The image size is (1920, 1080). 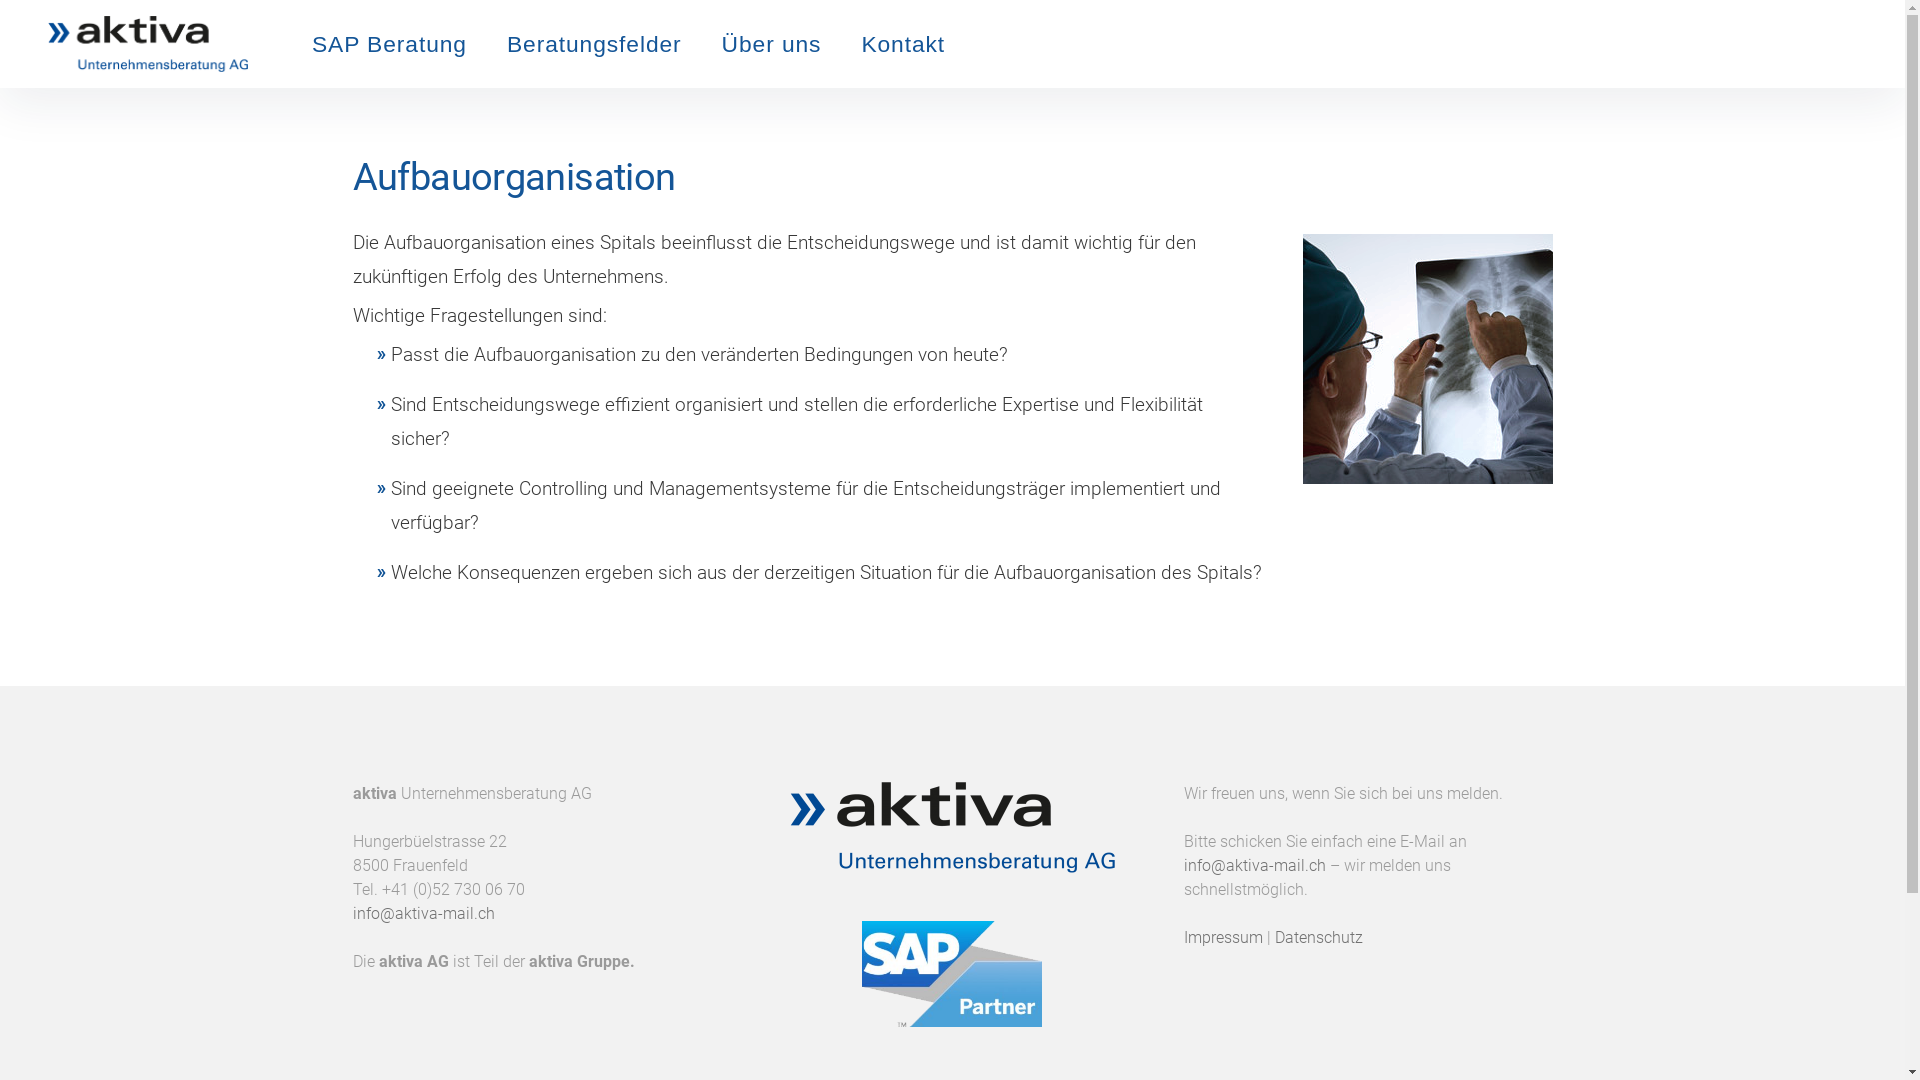 What do you see at coordinates (1255, 866) in the screenshot?
I see `info@aktiva-mail.ch` at bounding box center [1255, 866].